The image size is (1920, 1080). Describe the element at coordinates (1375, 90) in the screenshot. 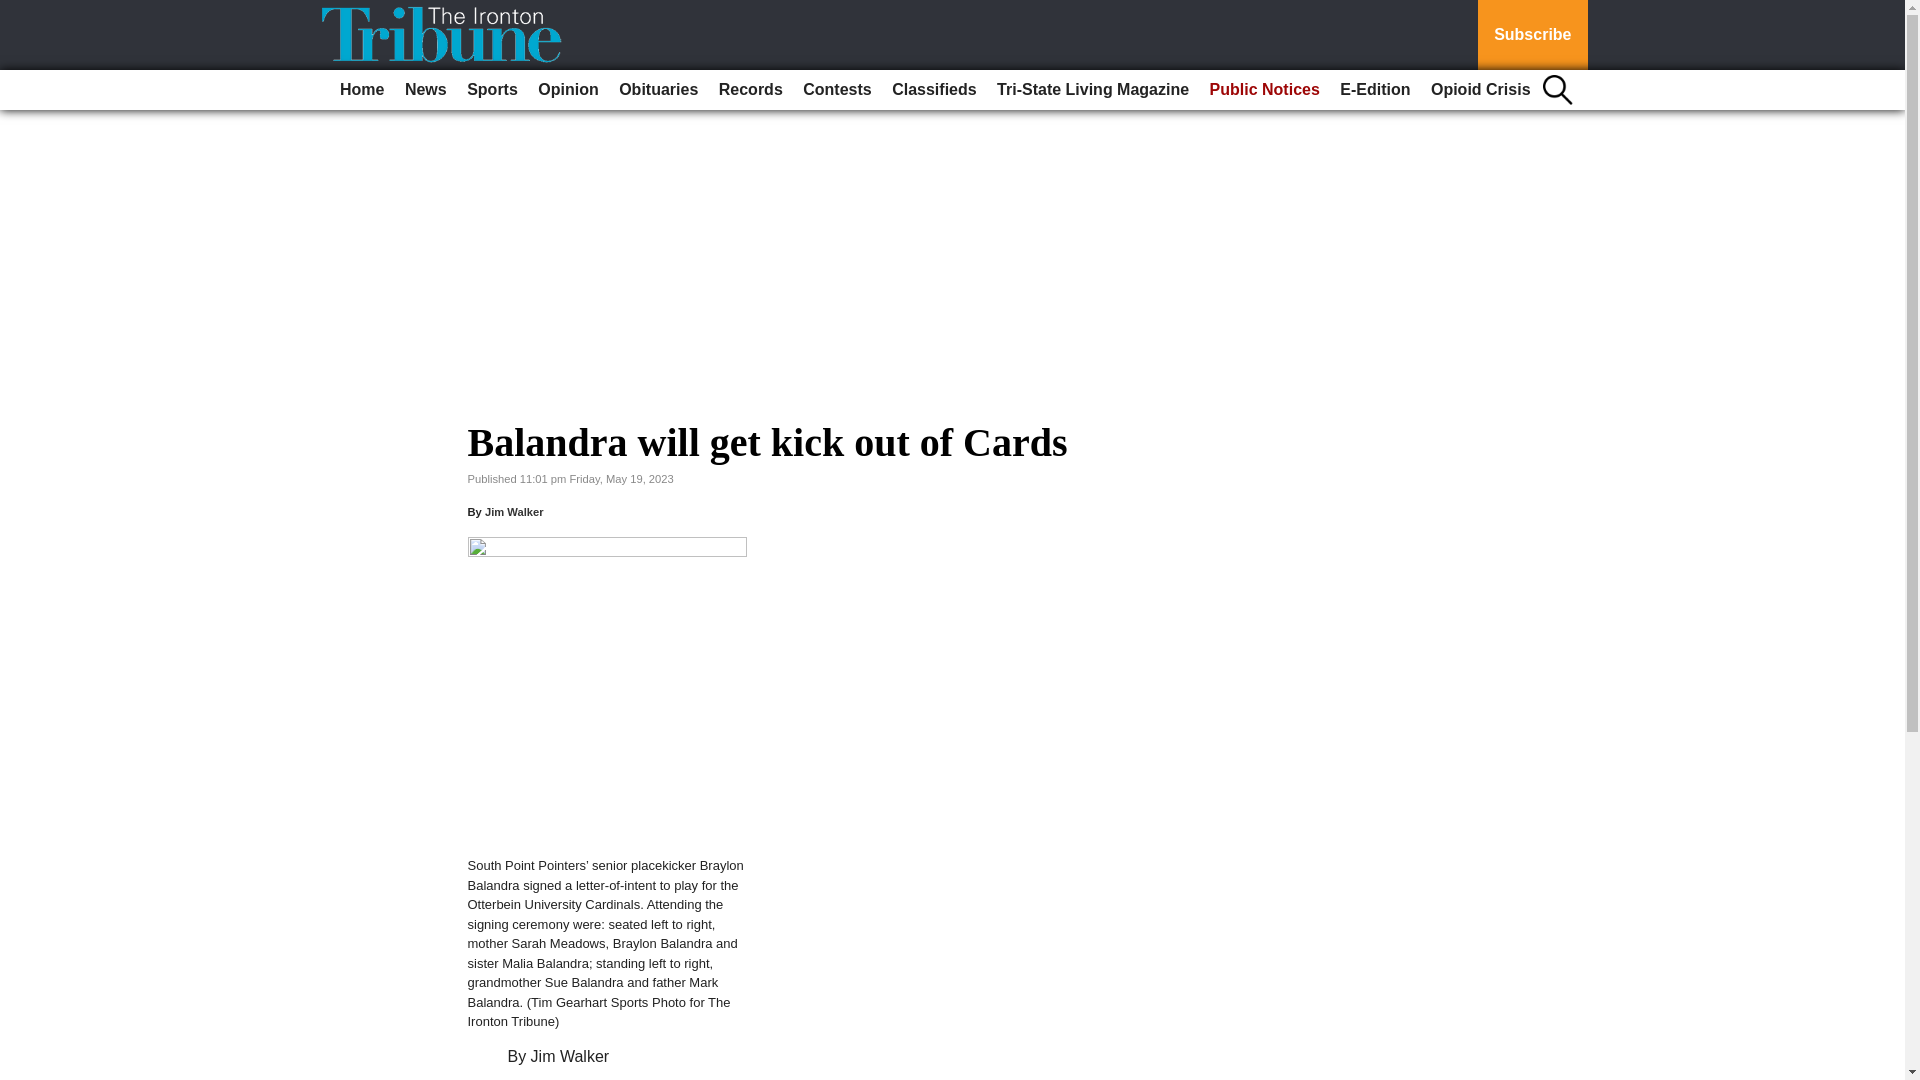

I see `E-Edition` at that location.